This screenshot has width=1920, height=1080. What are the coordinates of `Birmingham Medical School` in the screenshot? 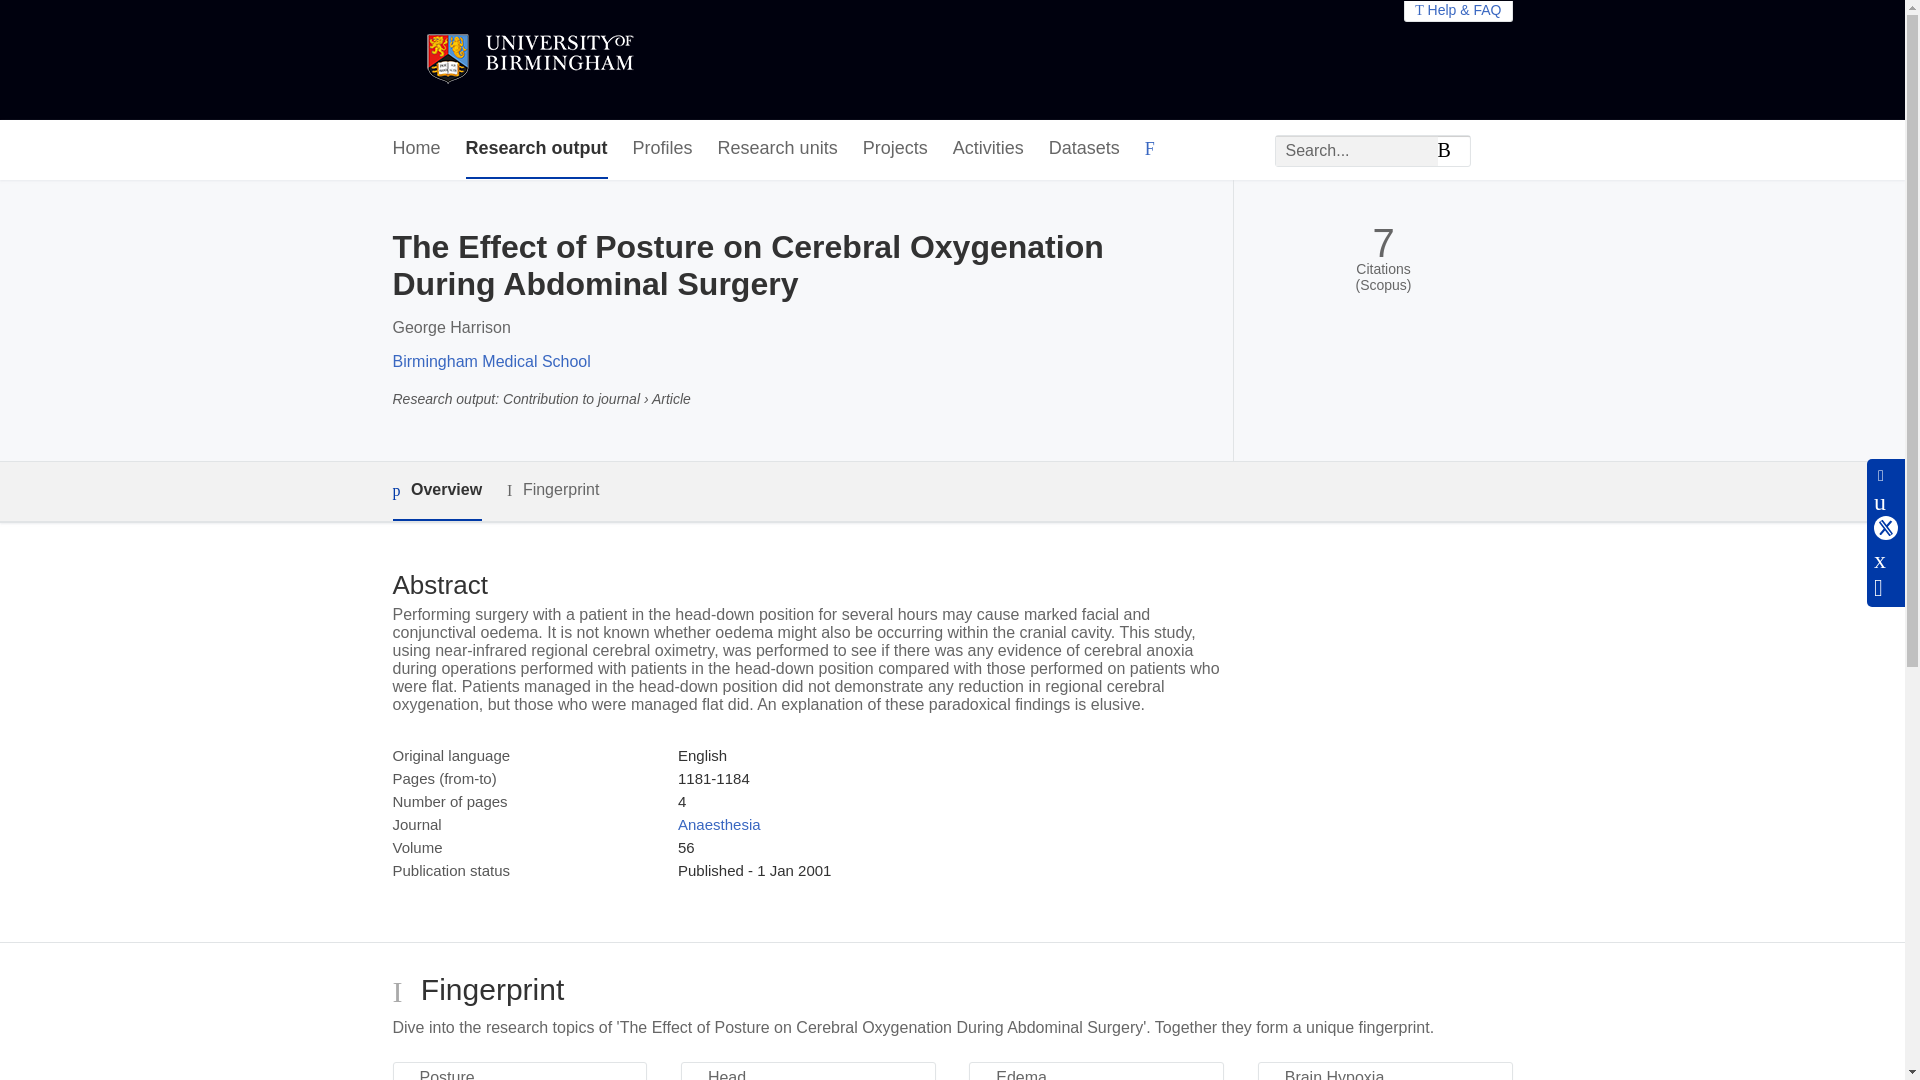 It's located at (490, 362).